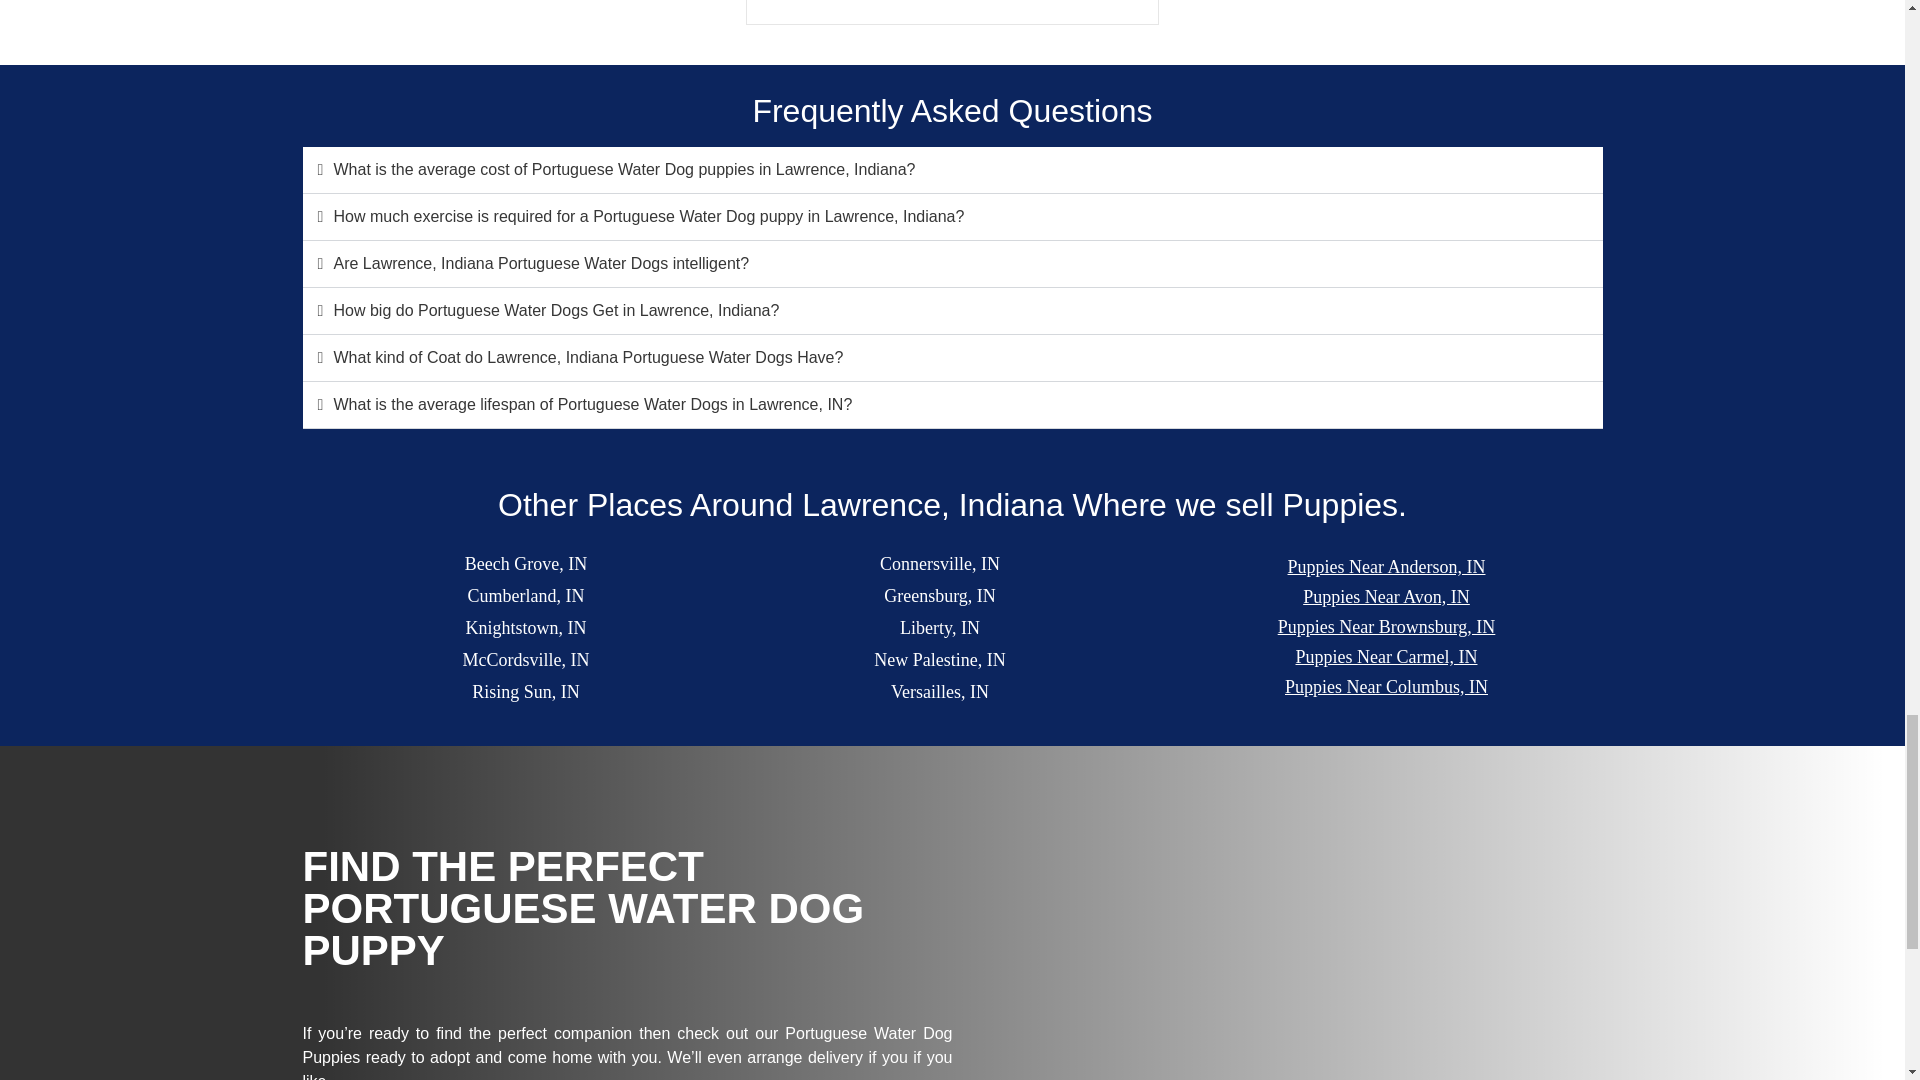 The width and height of the screenshot is (1920, 1080). Describe the element at coordinates (1386, 656) in the screenshot. I see `Puppies Near Carmel, IN` at that location.